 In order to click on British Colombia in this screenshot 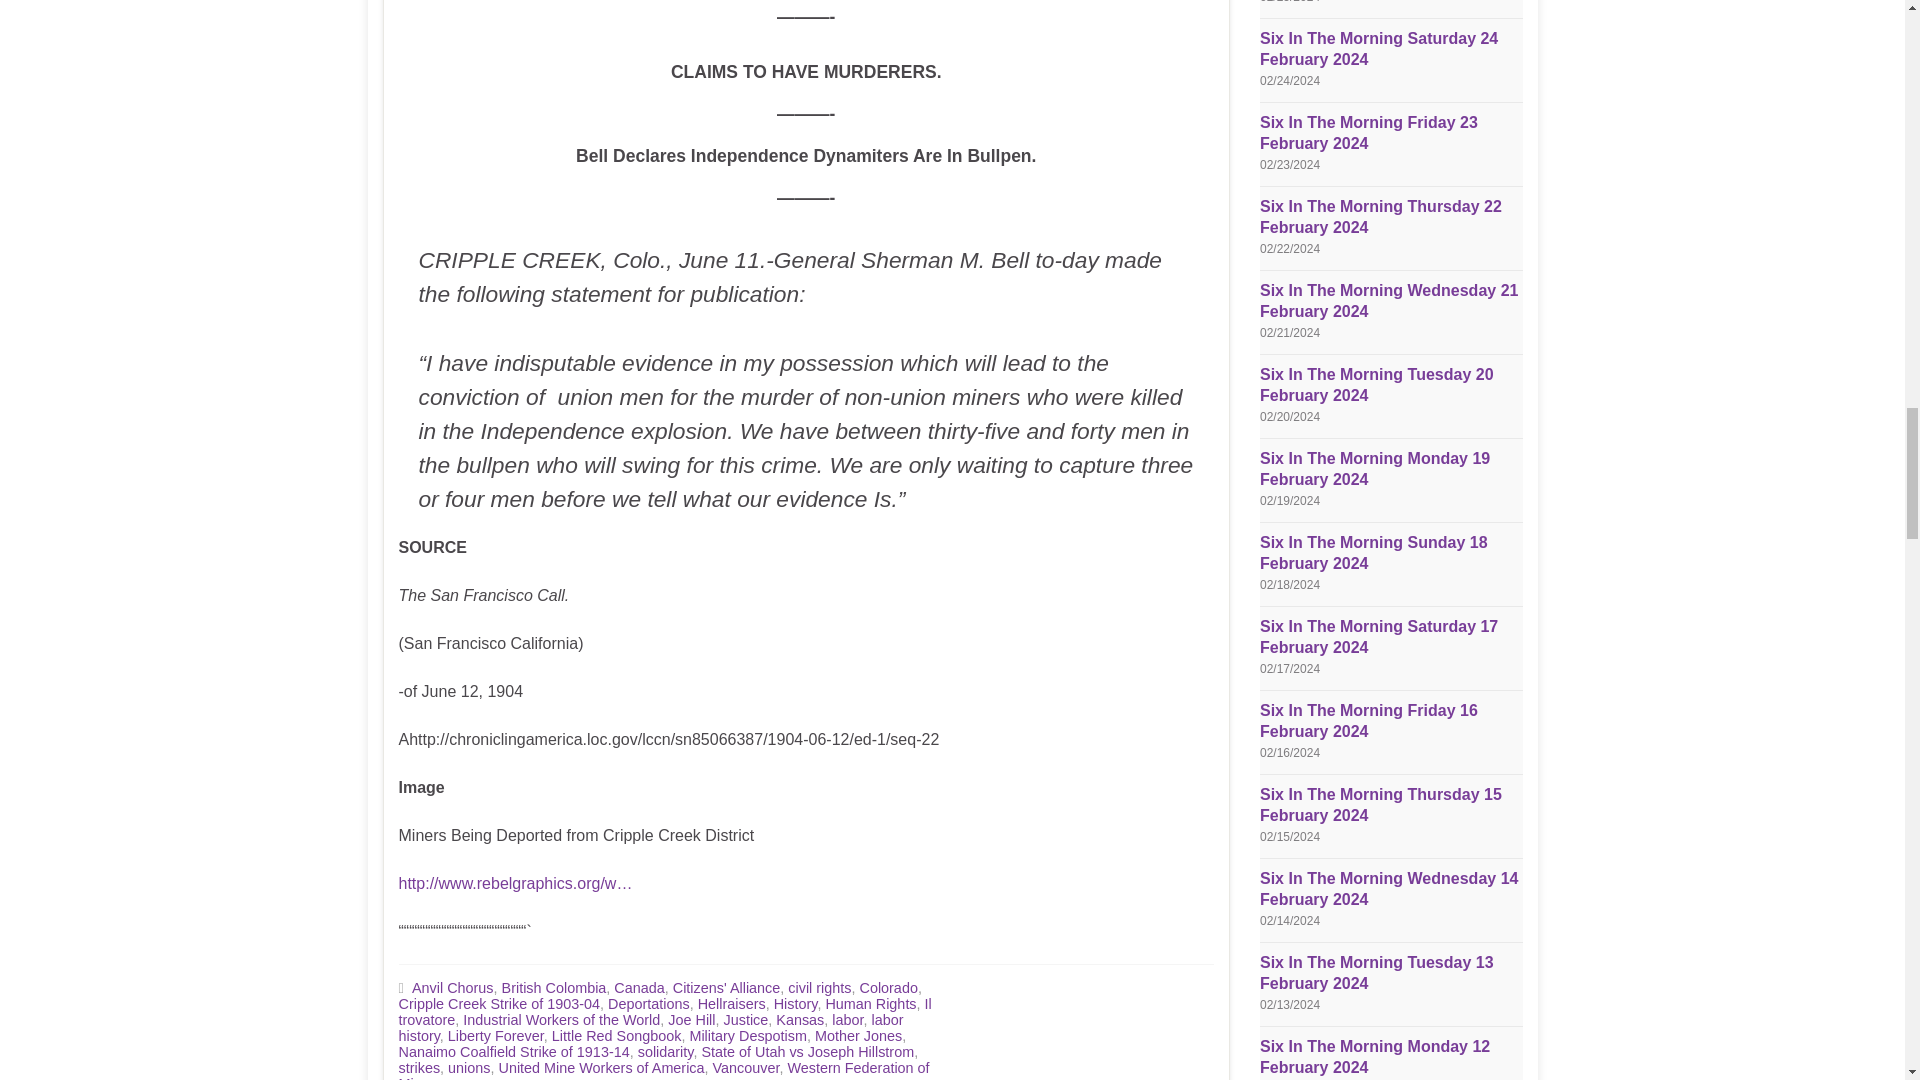, I will do `click(554, 987)`.